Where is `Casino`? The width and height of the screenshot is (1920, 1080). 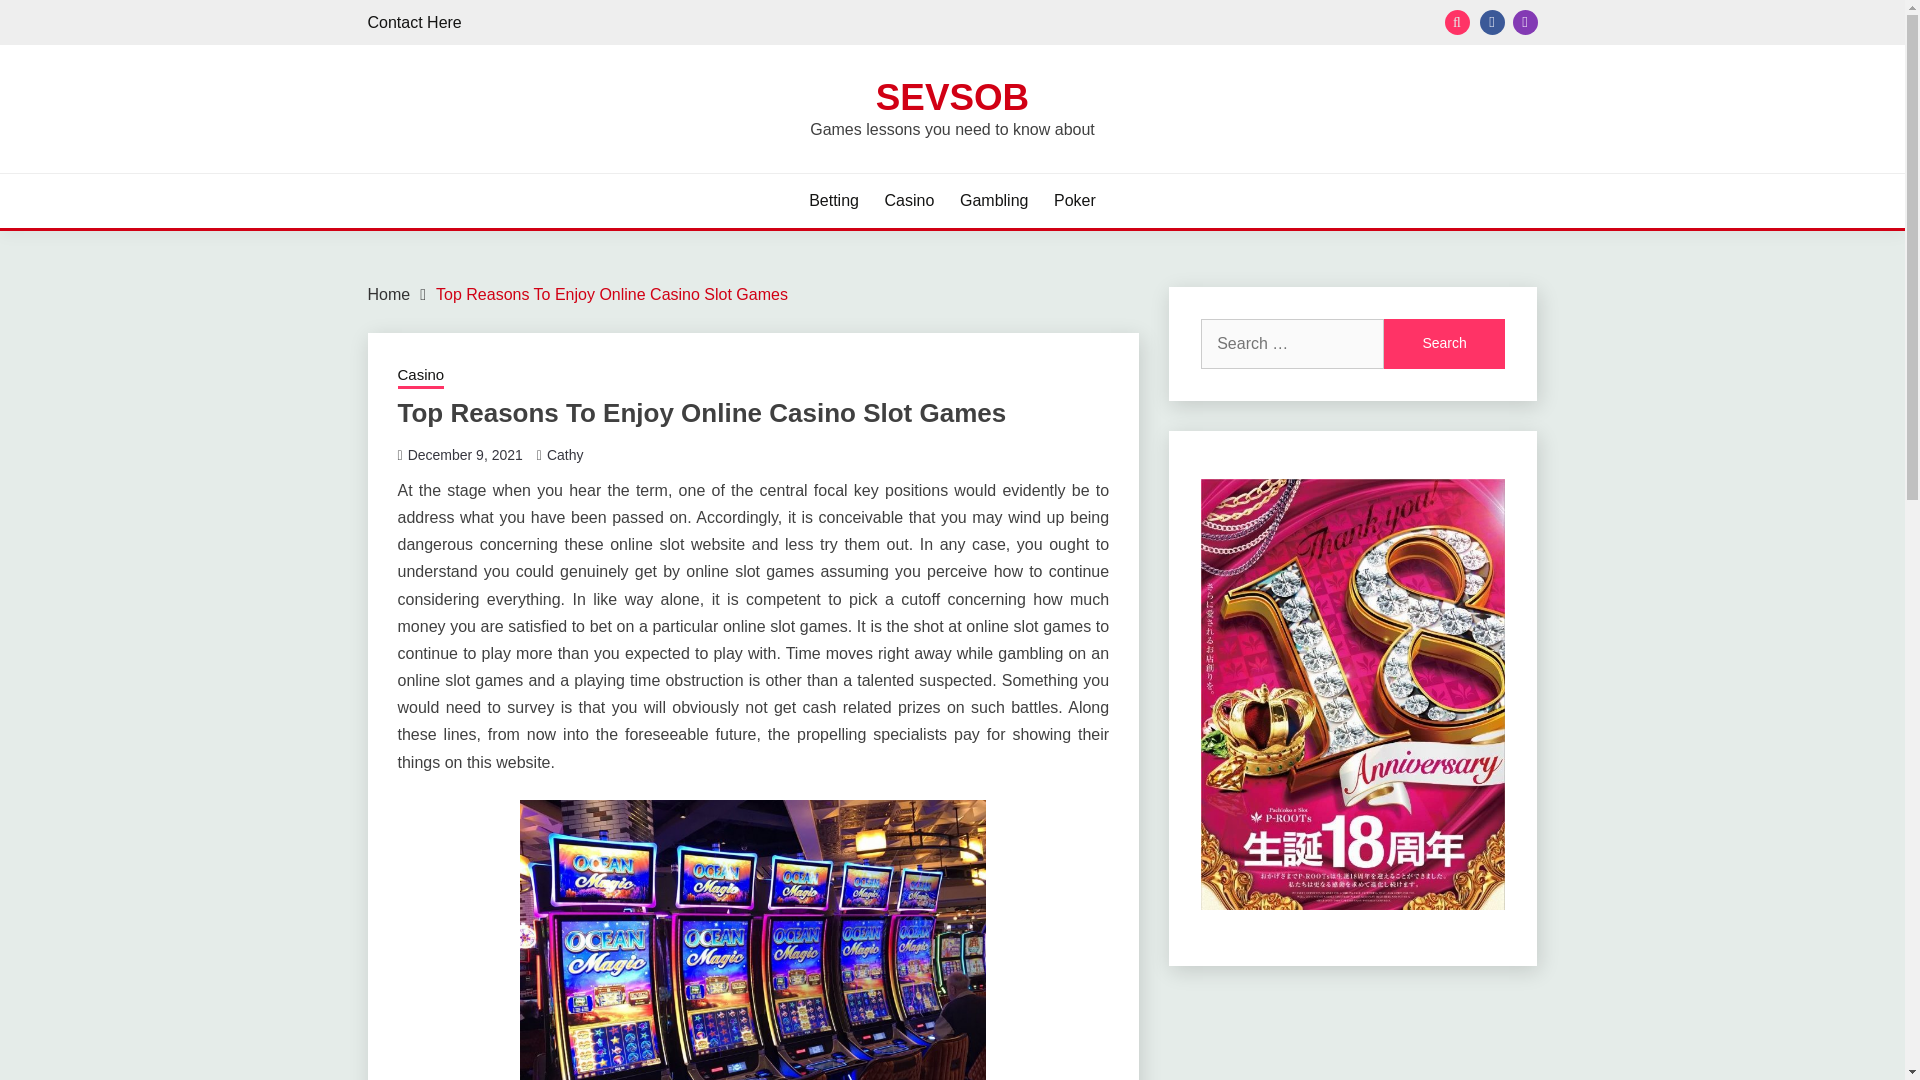
Casino is located at coordinates (910, 200).